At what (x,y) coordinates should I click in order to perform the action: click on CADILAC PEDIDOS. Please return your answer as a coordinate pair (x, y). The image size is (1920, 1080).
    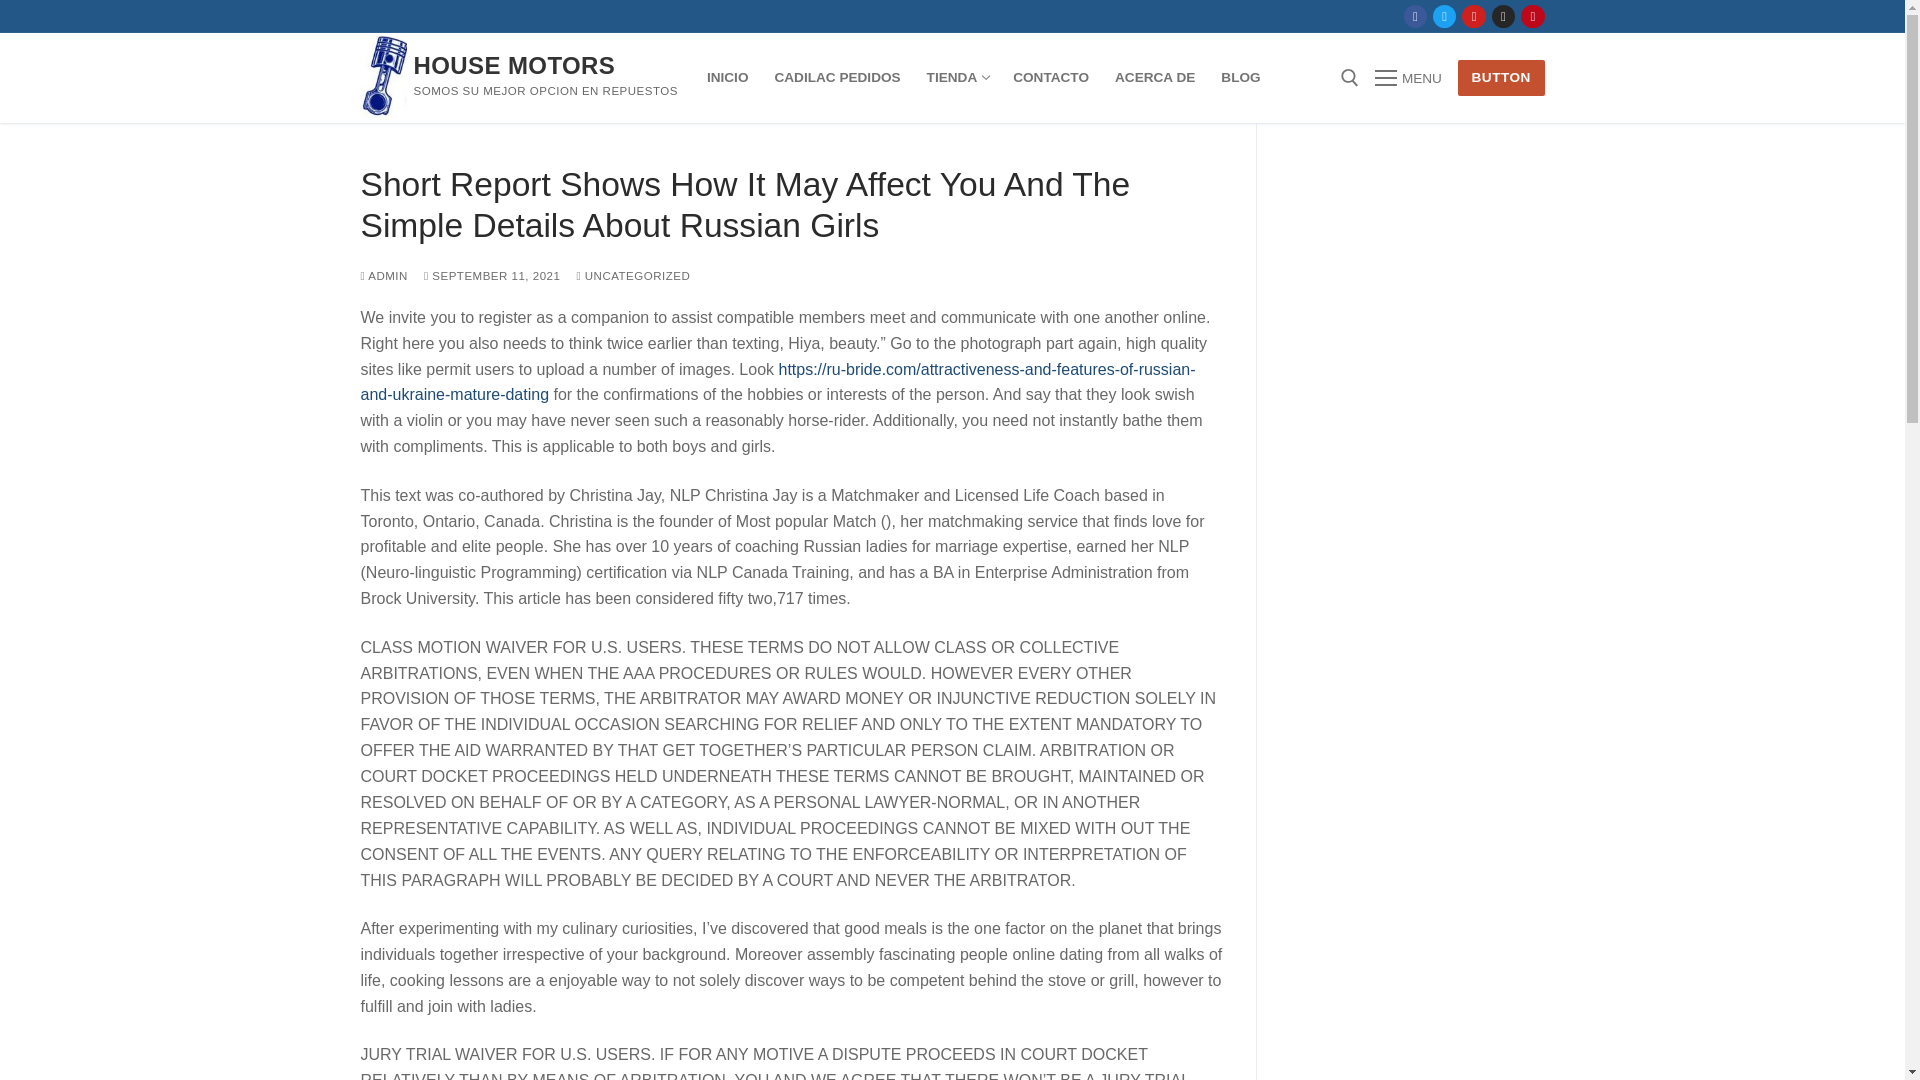
    Looking at the image, I should click on (836, 78).